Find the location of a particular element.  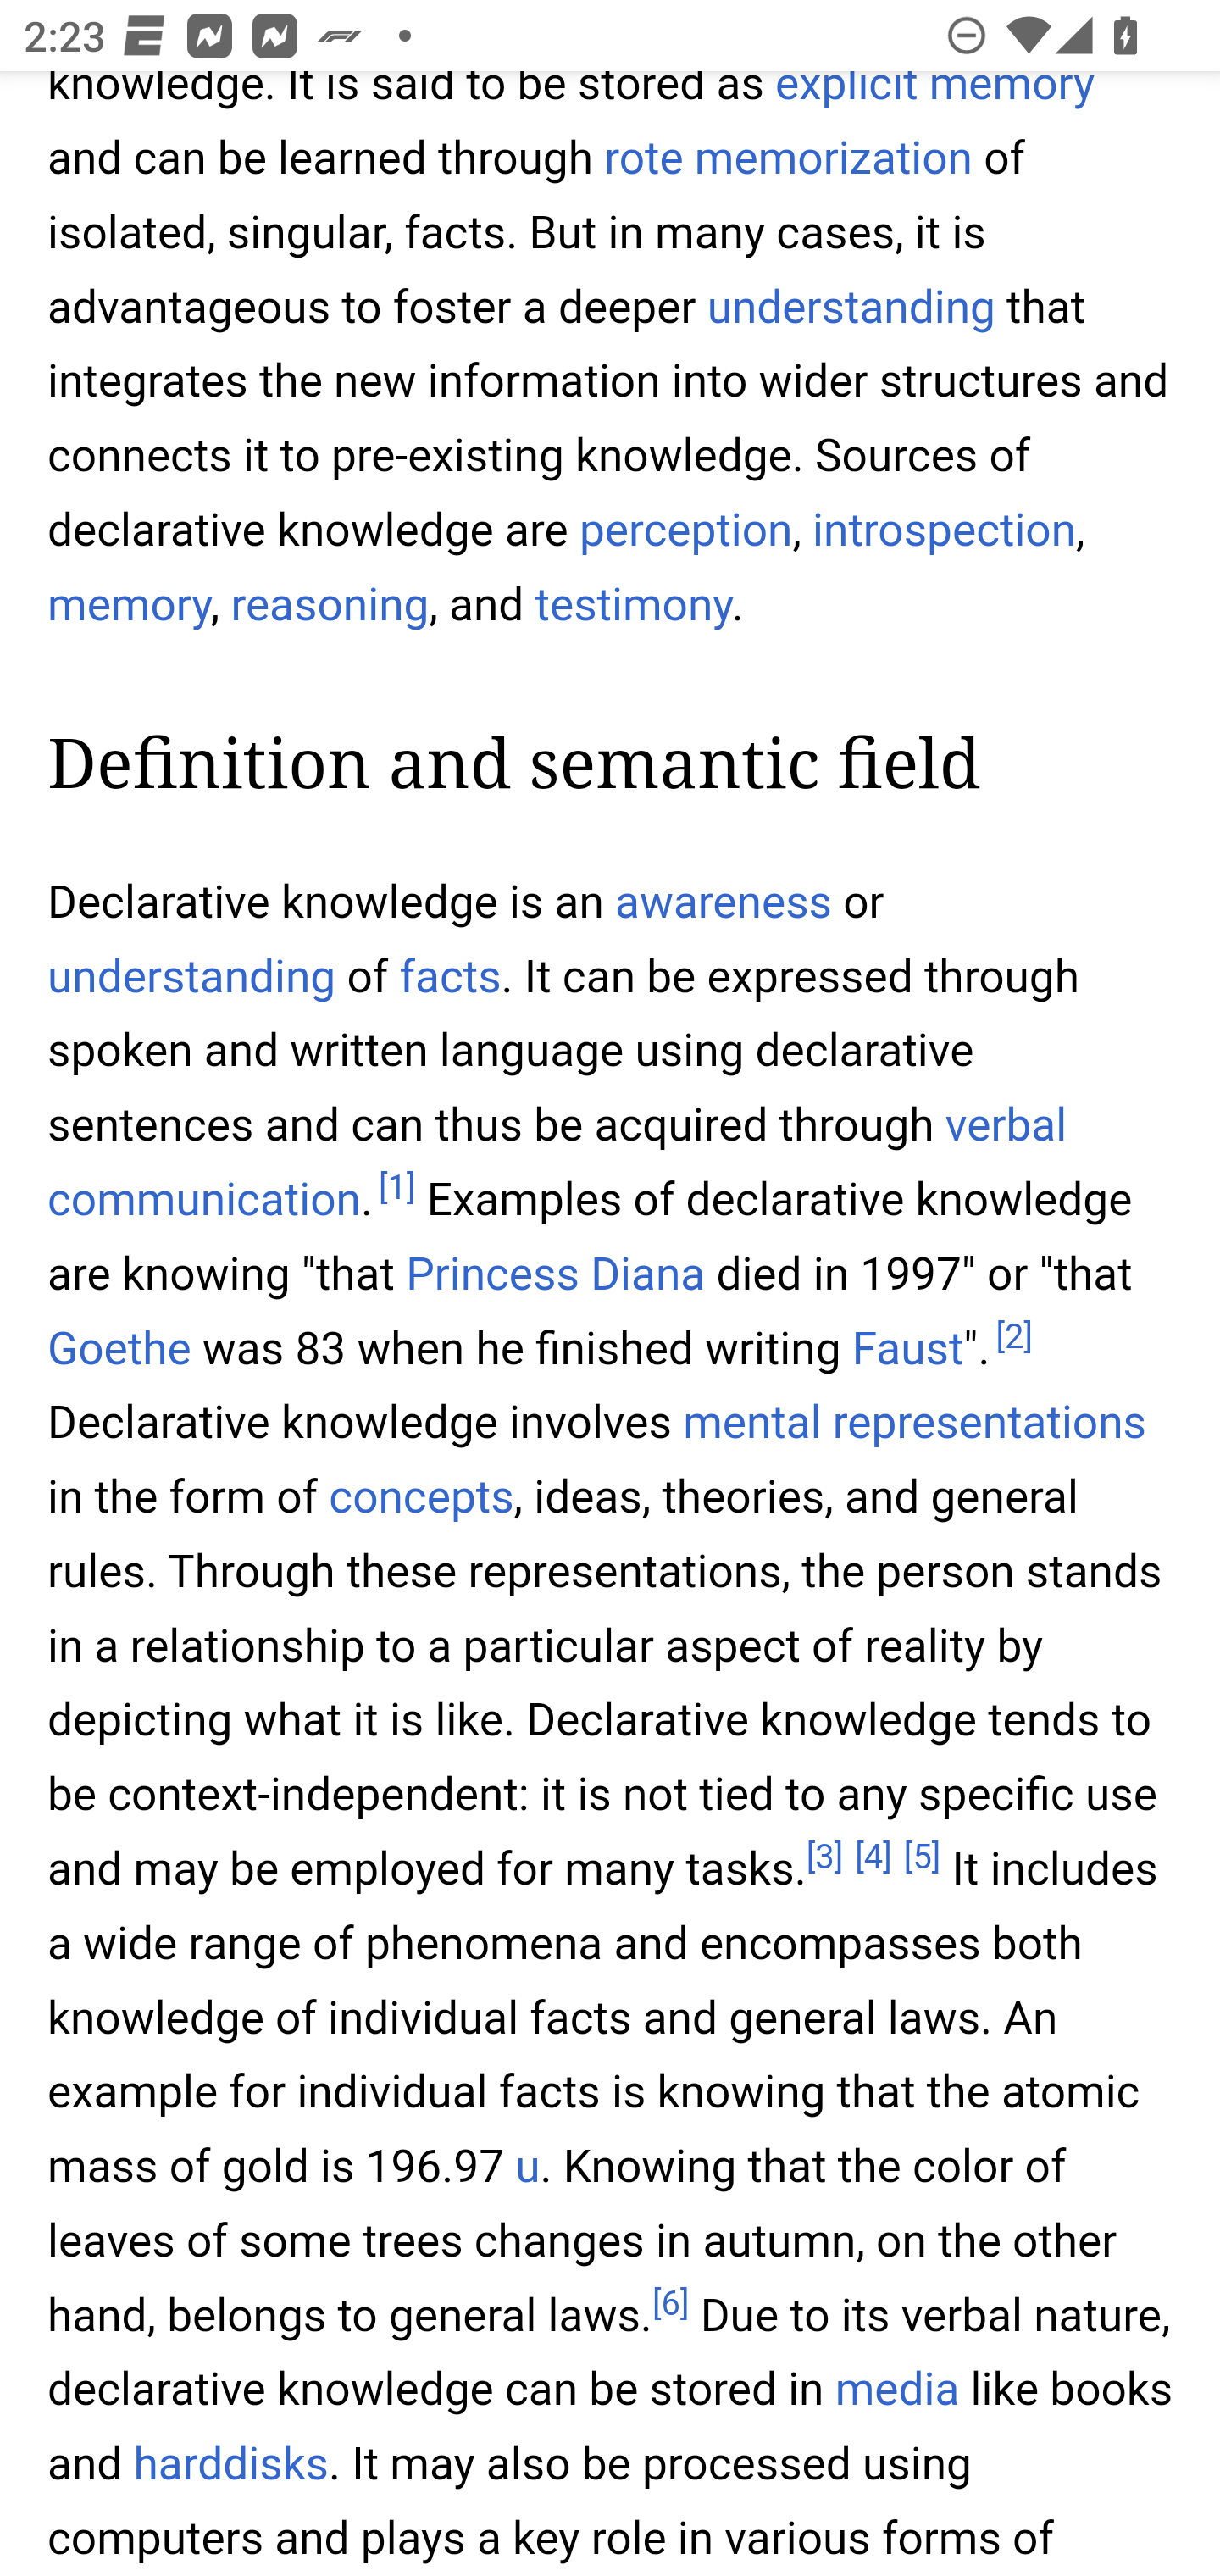

[] [ 6 ] is located at coordinates (669, 2307).